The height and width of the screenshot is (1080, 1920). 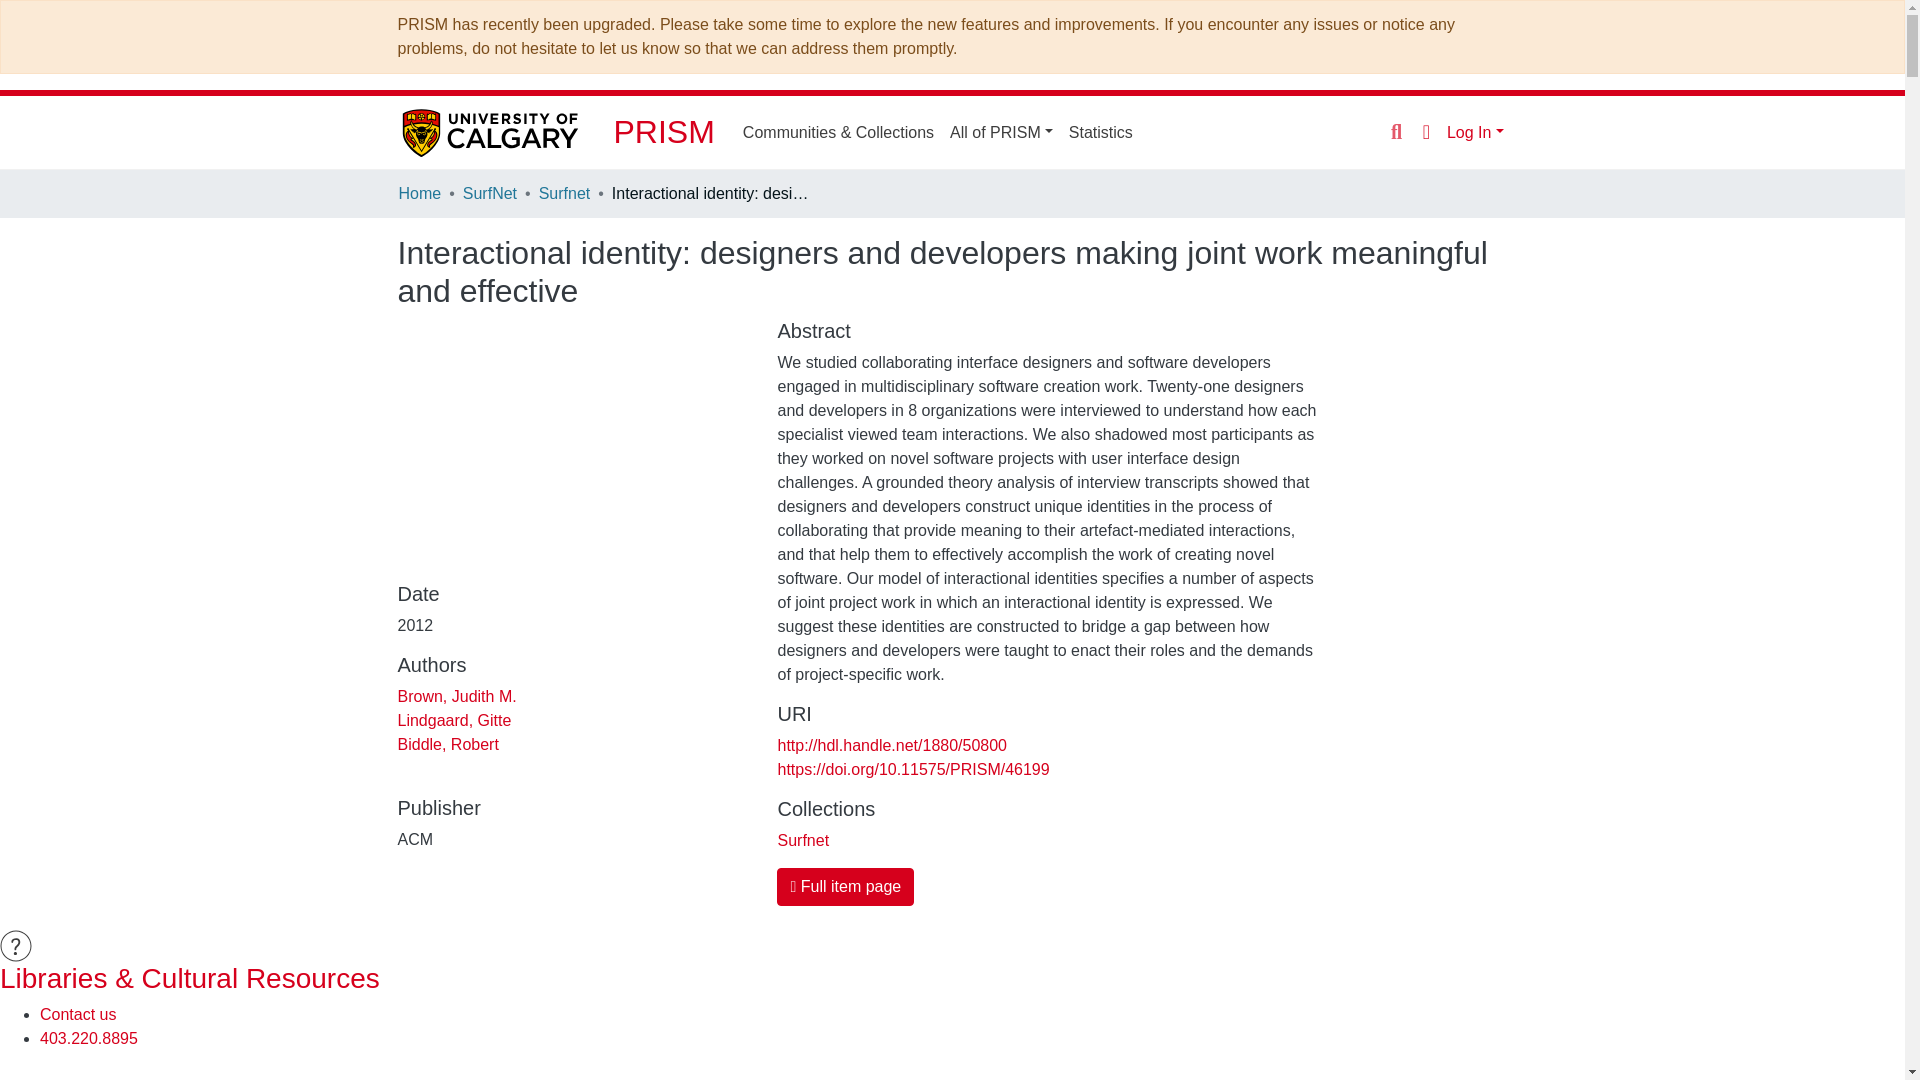 I want to click on PRISM, so click(x=664, y=132).